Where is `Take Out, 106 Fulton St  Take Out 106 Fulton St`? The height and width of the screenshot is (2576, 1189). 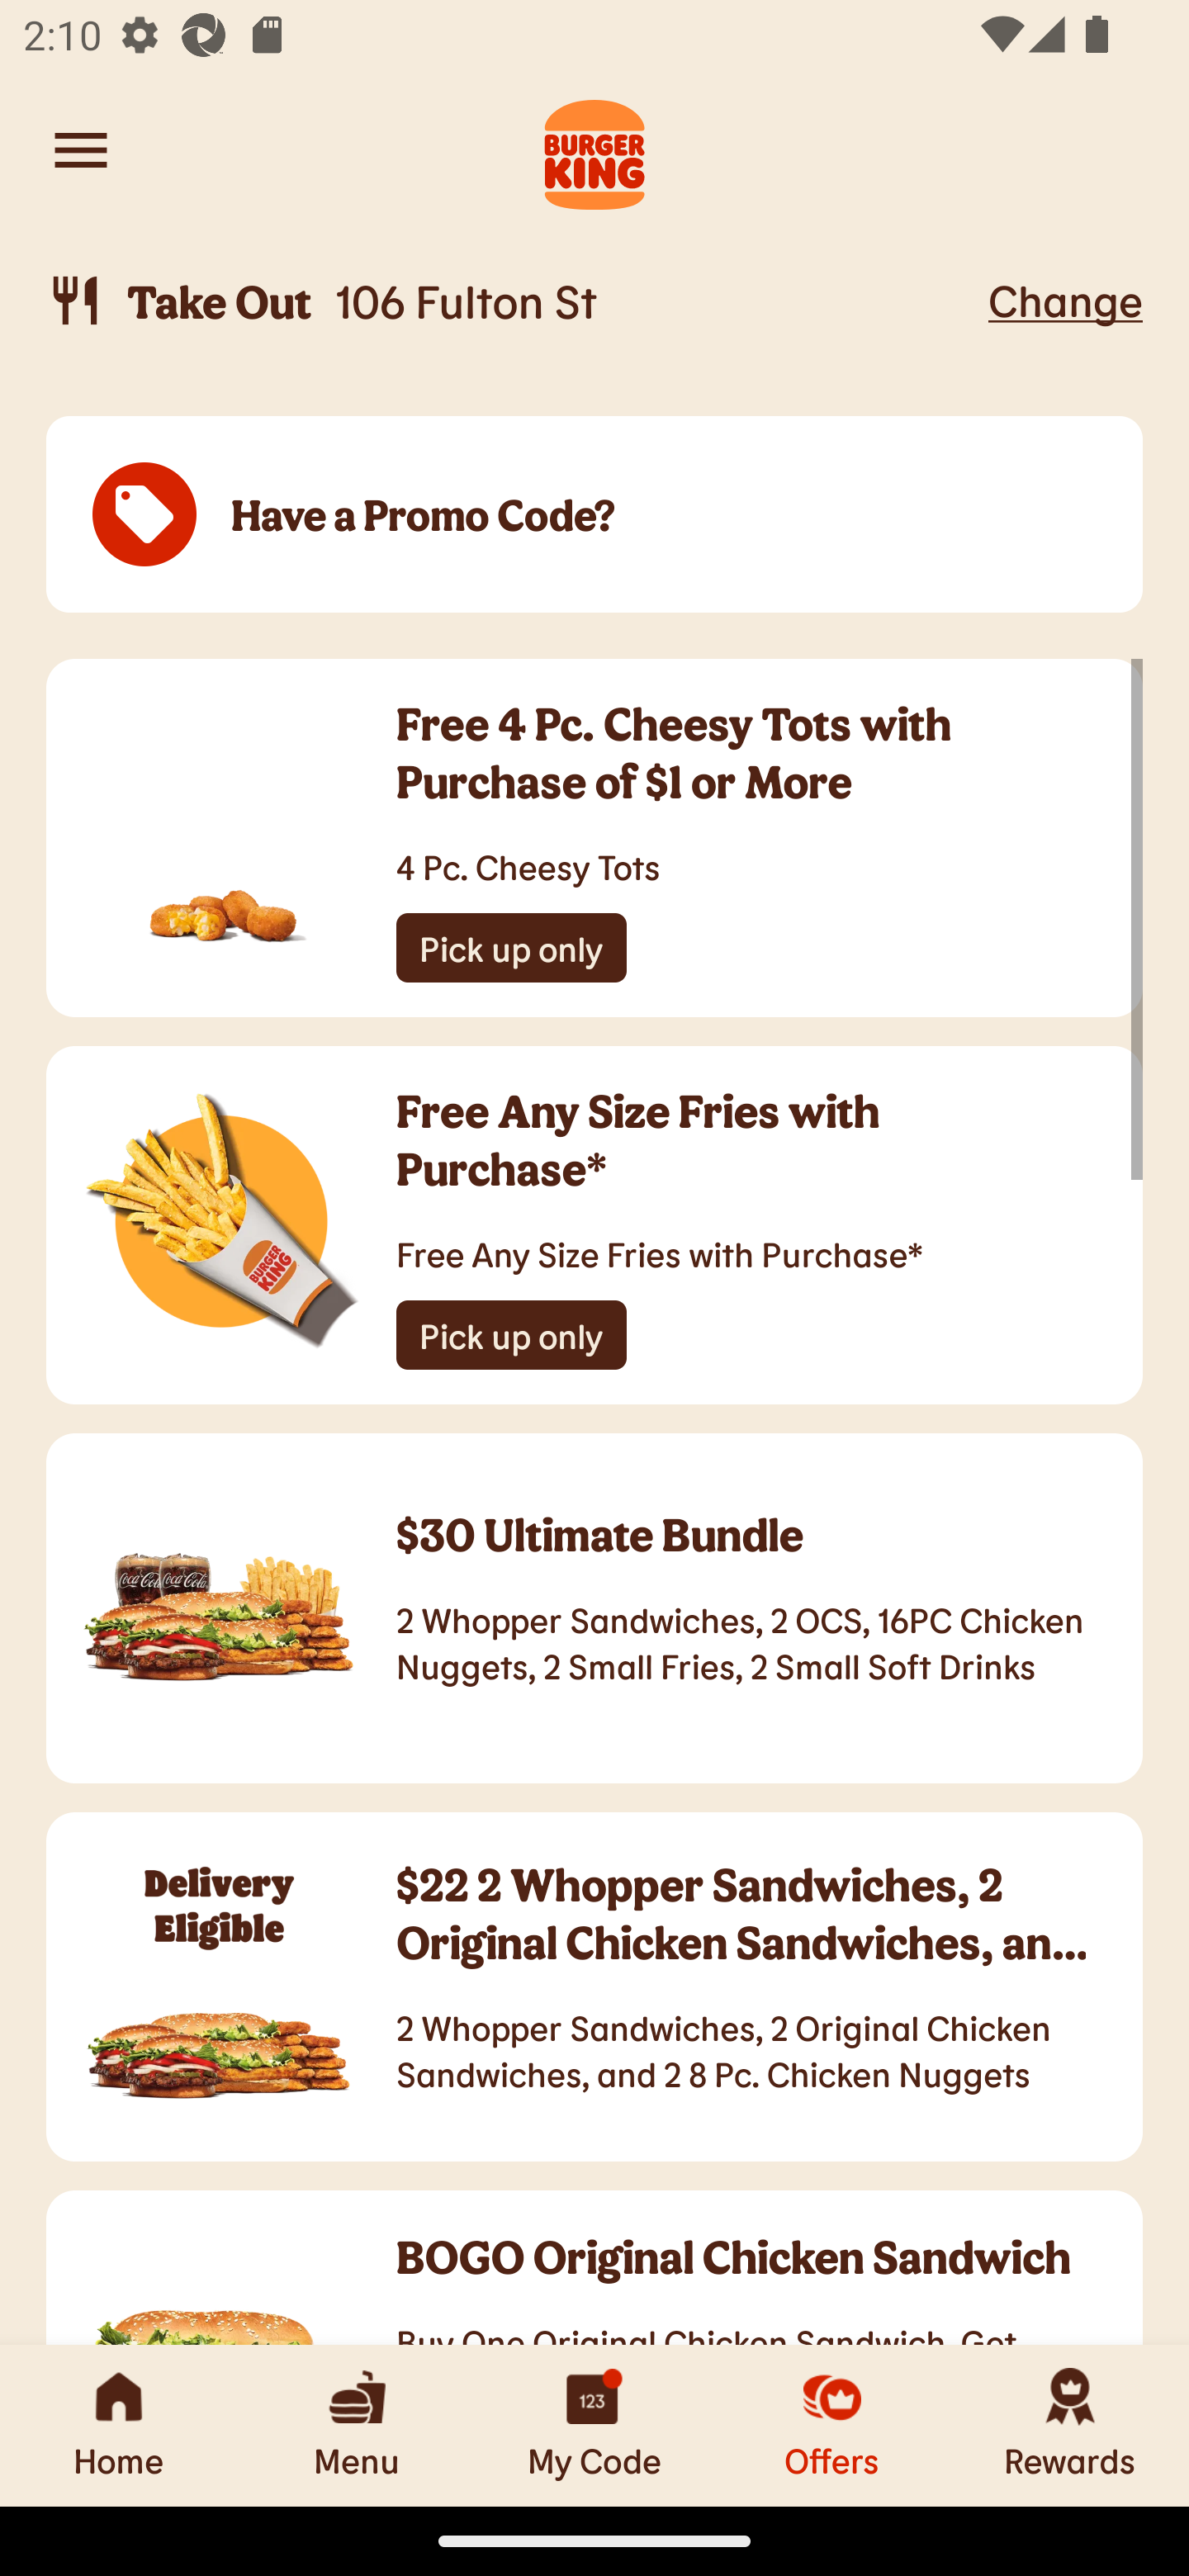 Take Out, 106 Fulton St  Take Out 106 Fulton St is located at coordinates (512, 301).